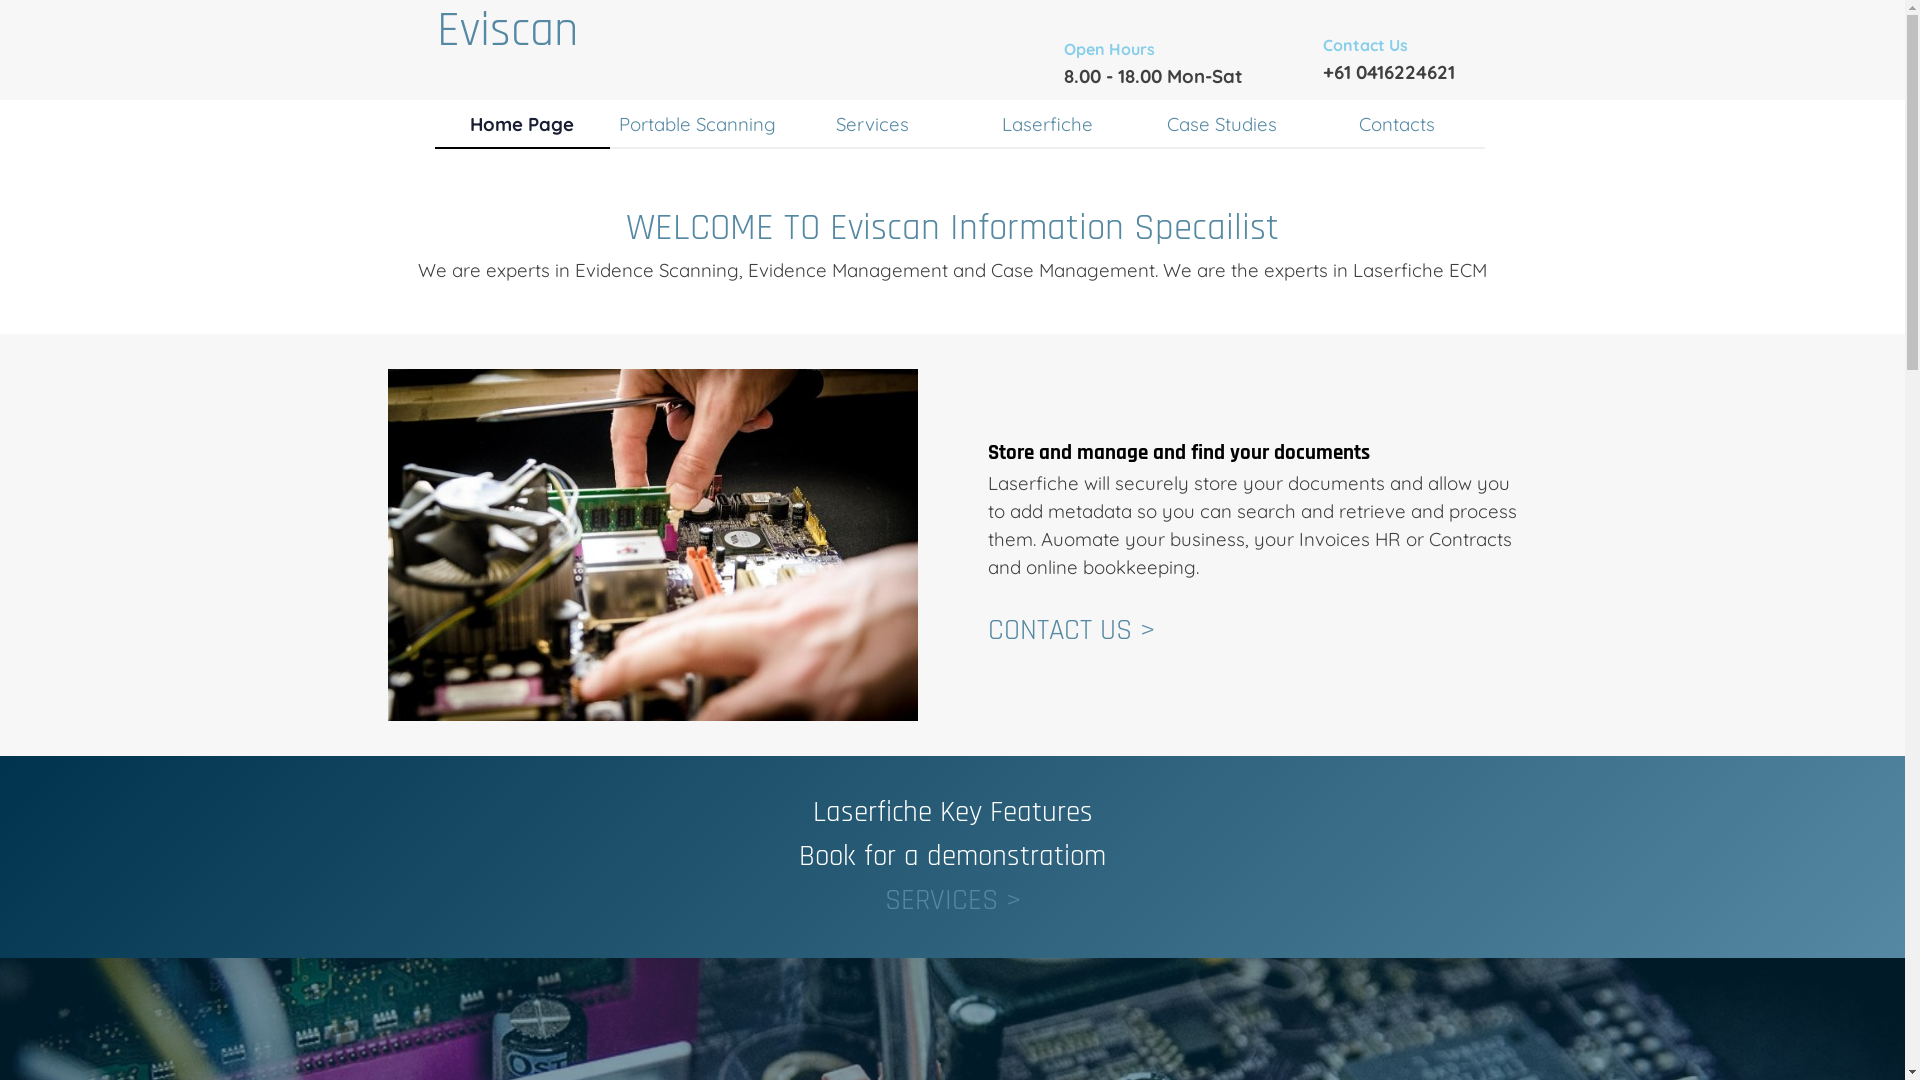 The width and height of the screenshot is (1920, 1080). I want to click on Eviscan, so click(508, 31).